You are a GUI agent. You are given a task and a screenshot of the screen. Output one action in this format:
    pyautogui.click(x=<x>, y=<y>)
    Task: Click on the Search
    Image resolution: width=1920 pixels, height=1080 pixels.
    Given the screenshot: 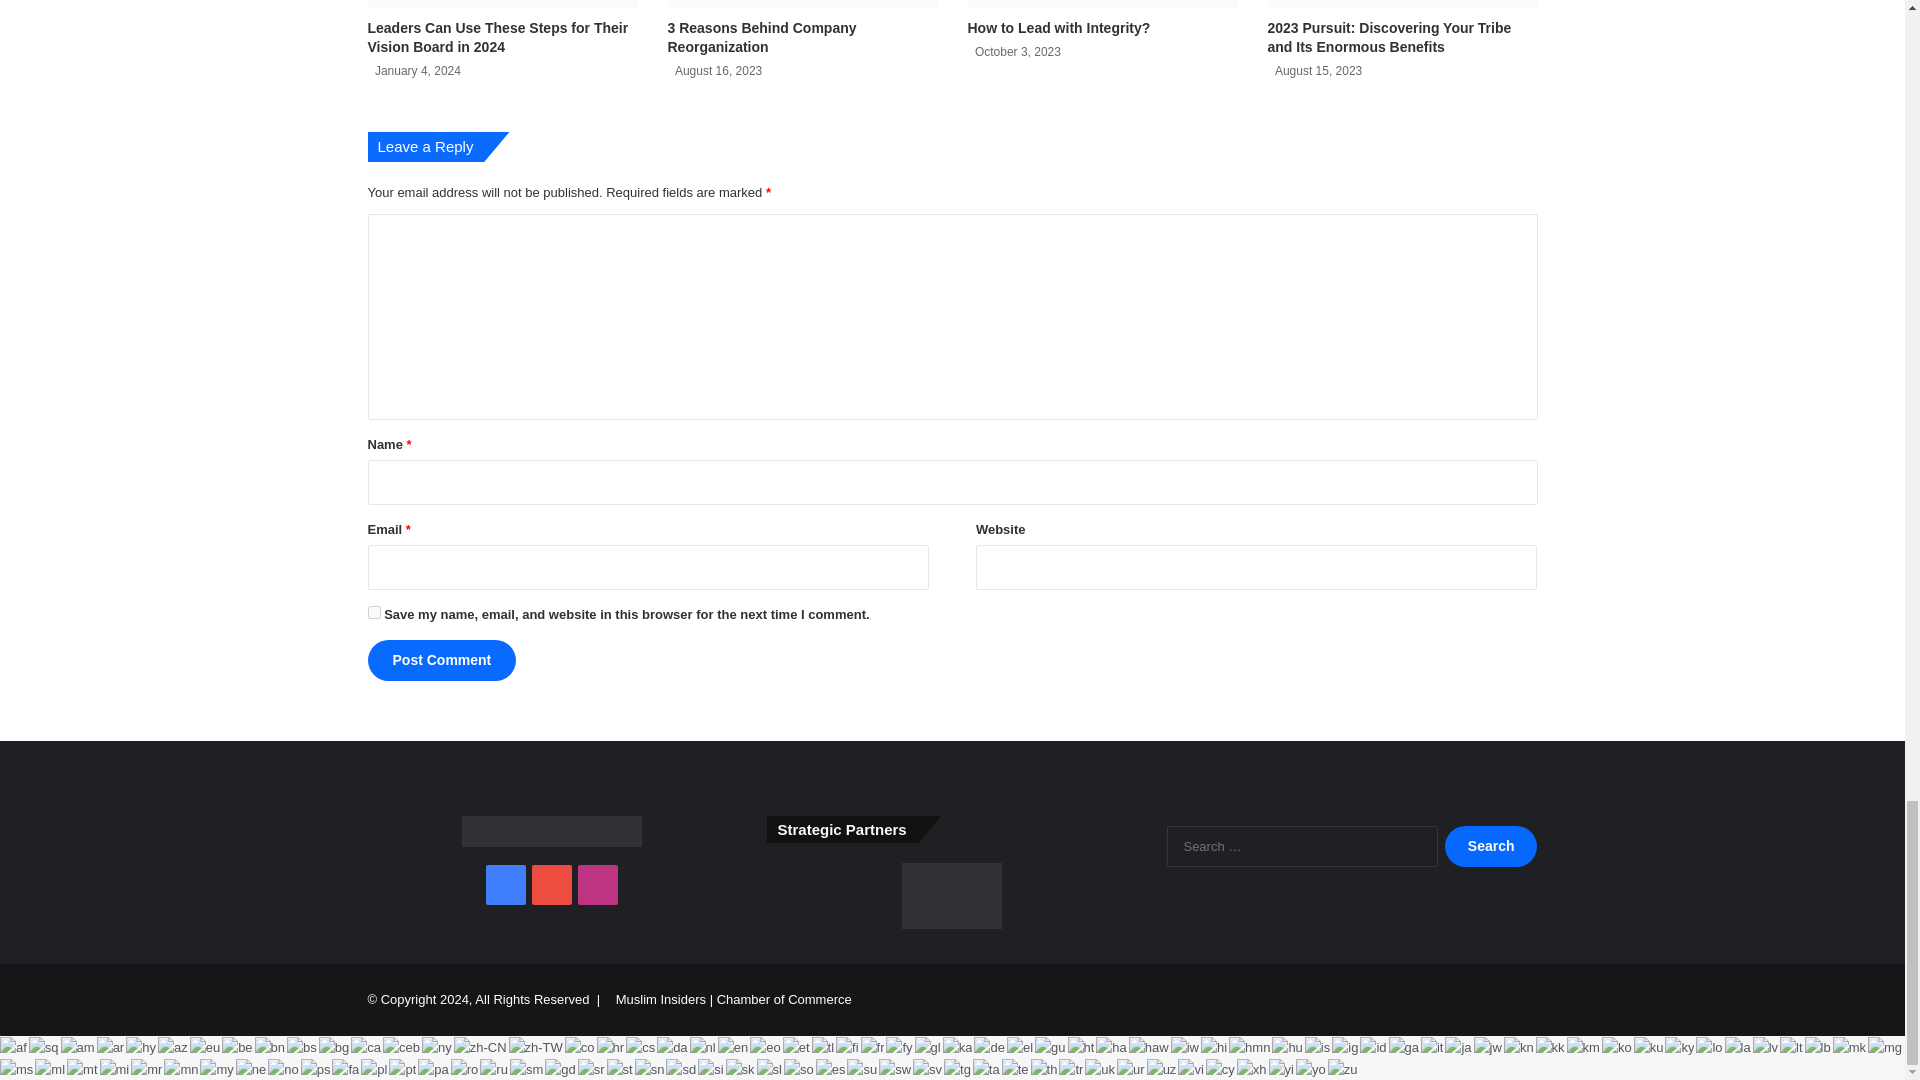 What is the action you would take?
    pyautogui.click(x=1491, y=846)
    